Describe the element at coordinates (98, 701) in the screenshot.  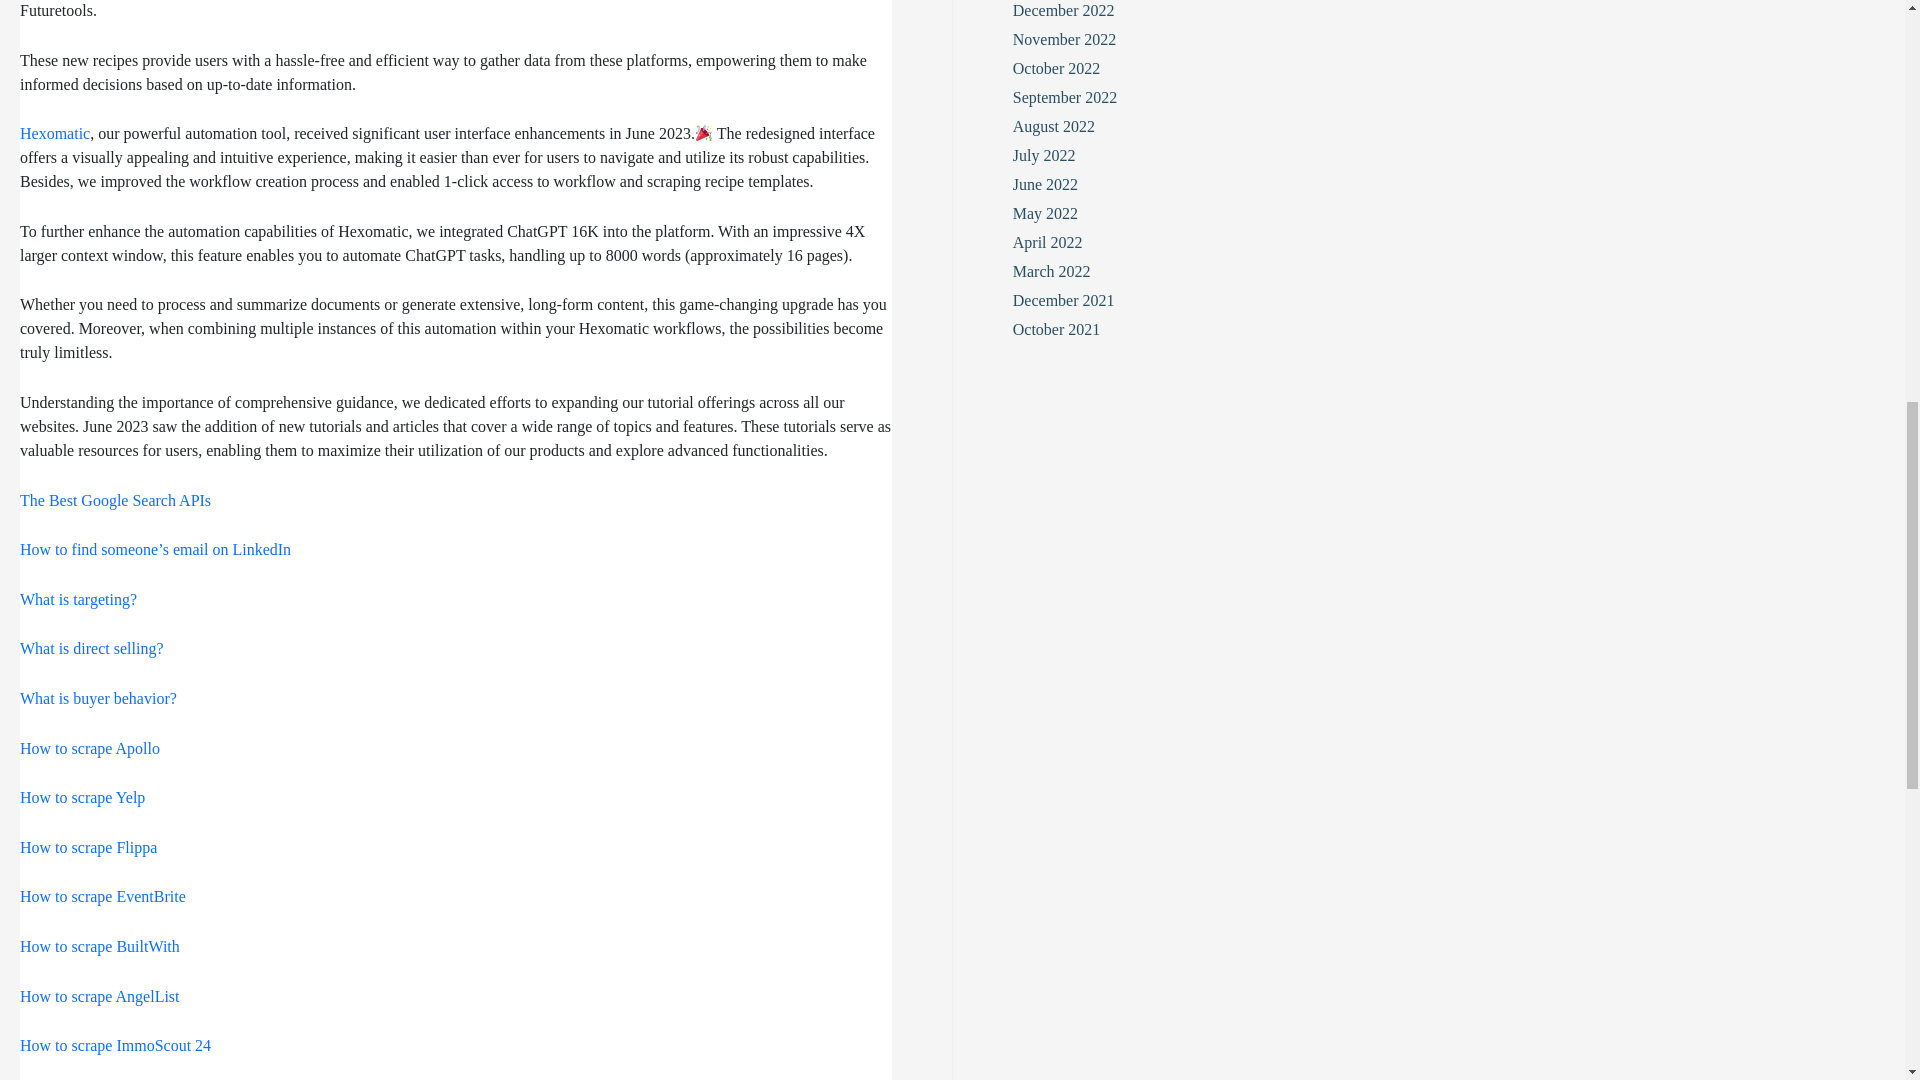
I see `What is buyer behavior?` at that location.